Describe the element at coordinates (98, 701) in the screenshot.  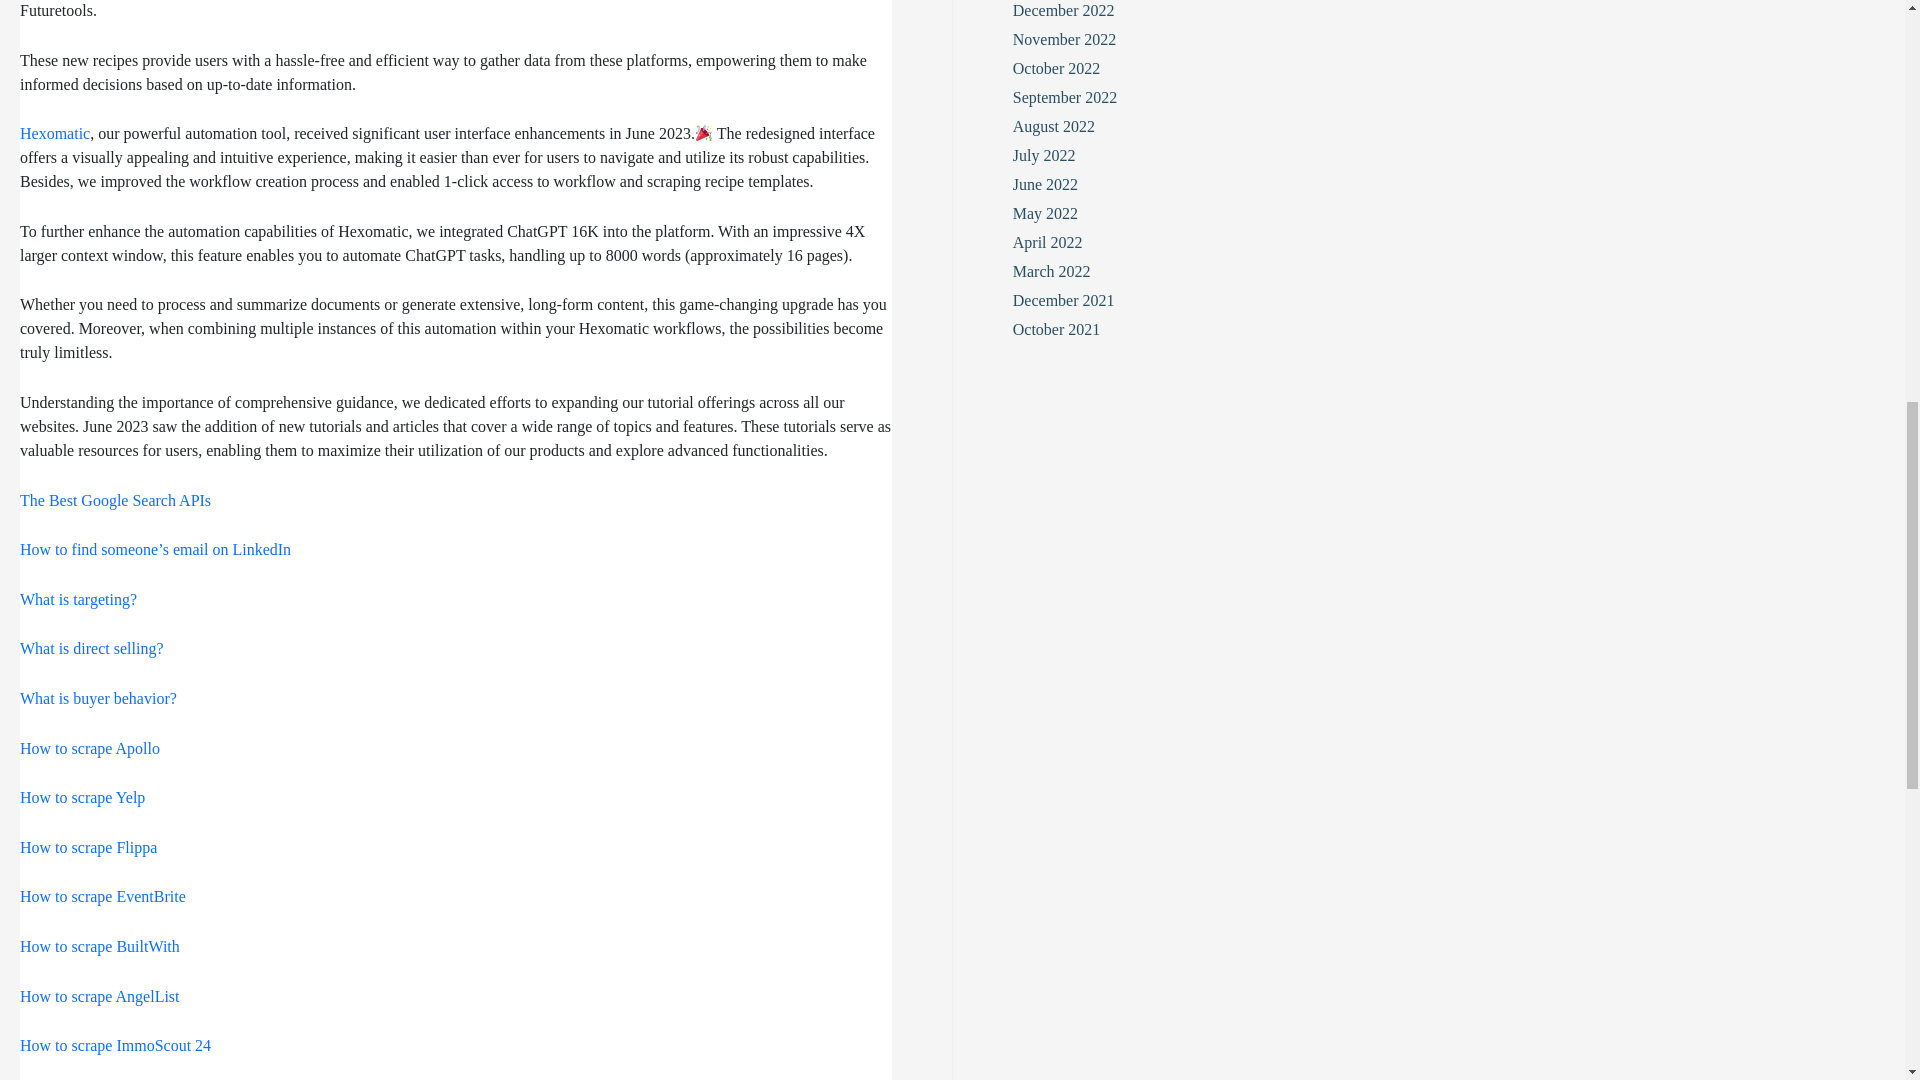
I see `What is buyer behavior?` at that location.